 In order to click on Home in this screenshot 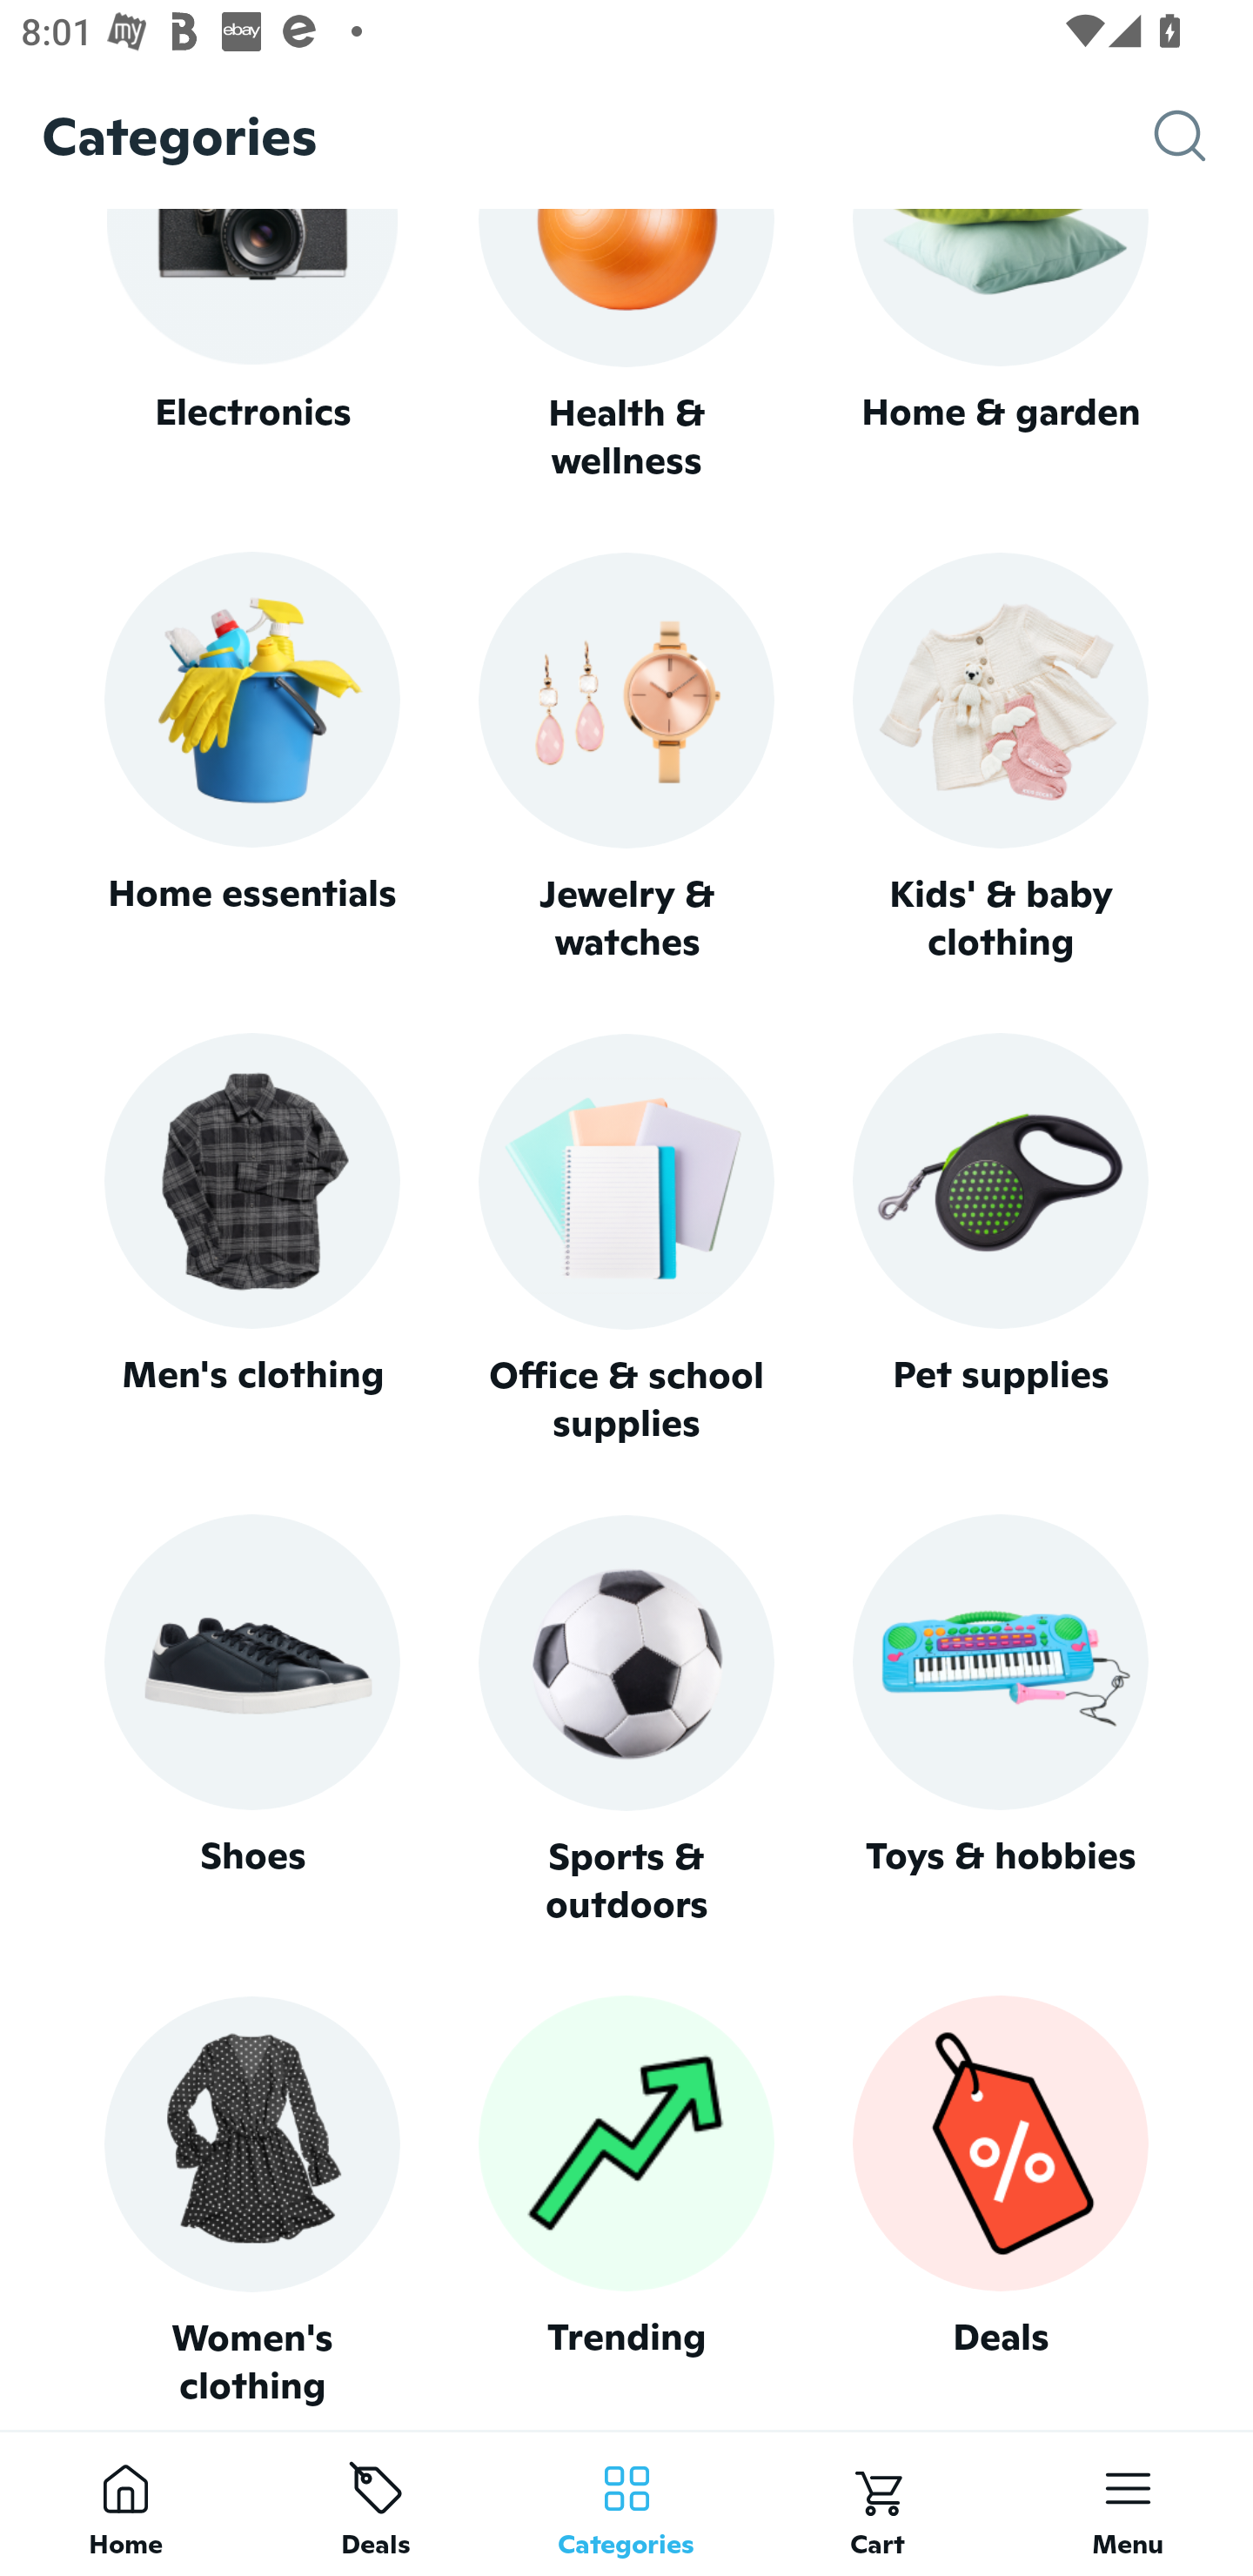, I will do `click(125, 2503)`.